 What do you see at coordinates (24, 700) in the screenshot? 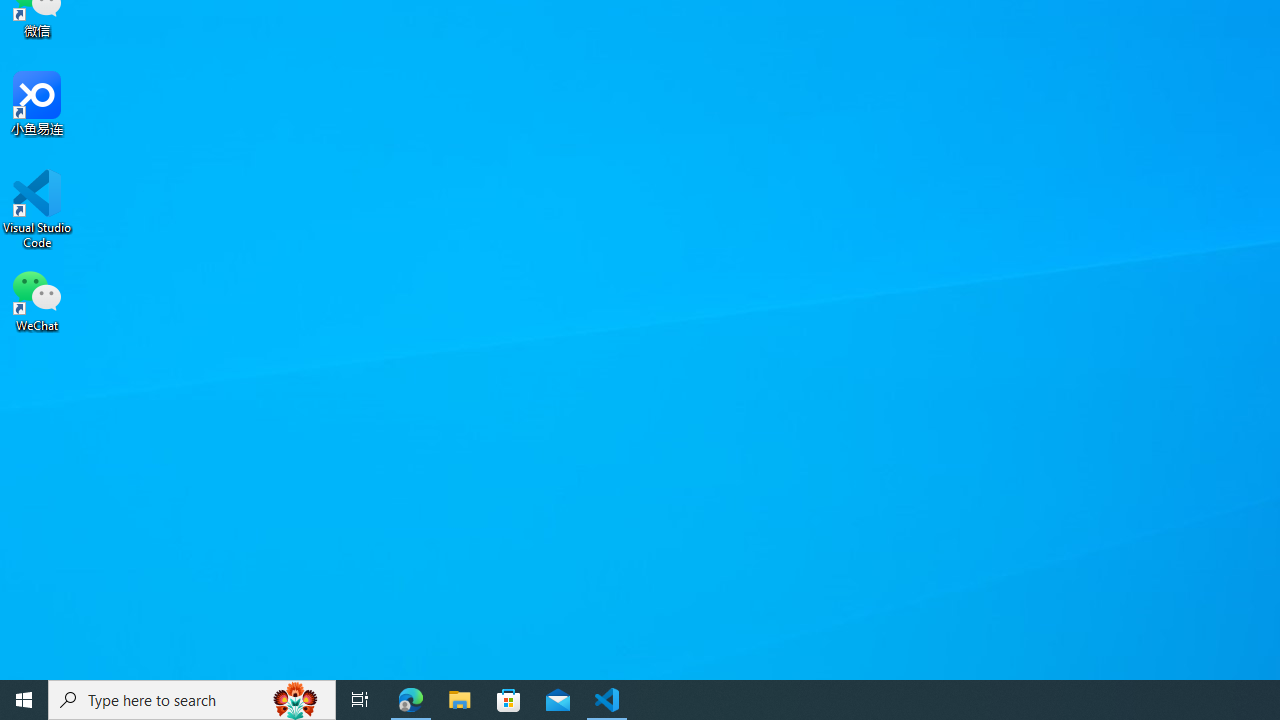
I see `Start` at bounding box center [24, 700].